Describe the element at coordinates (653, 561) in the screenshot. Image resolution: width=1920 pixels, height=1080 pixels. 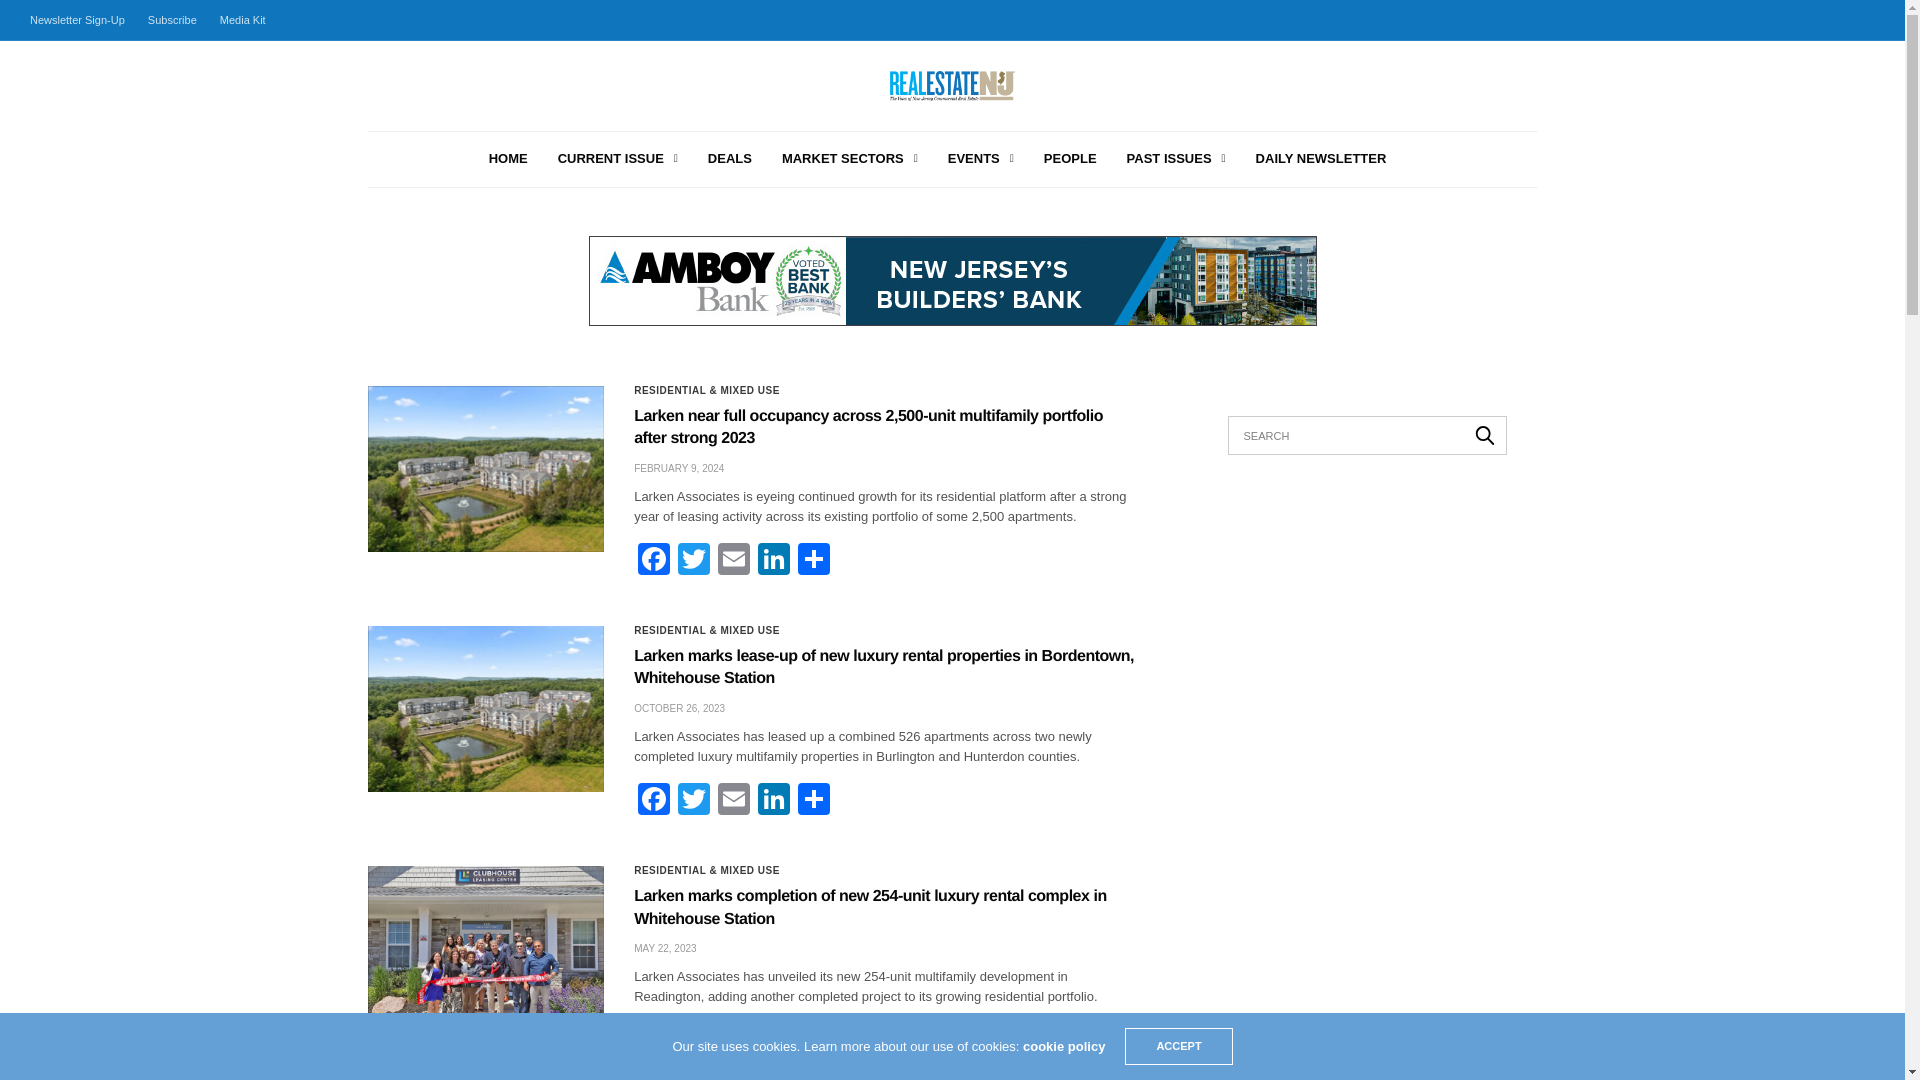
I see `Facebook` at that location.